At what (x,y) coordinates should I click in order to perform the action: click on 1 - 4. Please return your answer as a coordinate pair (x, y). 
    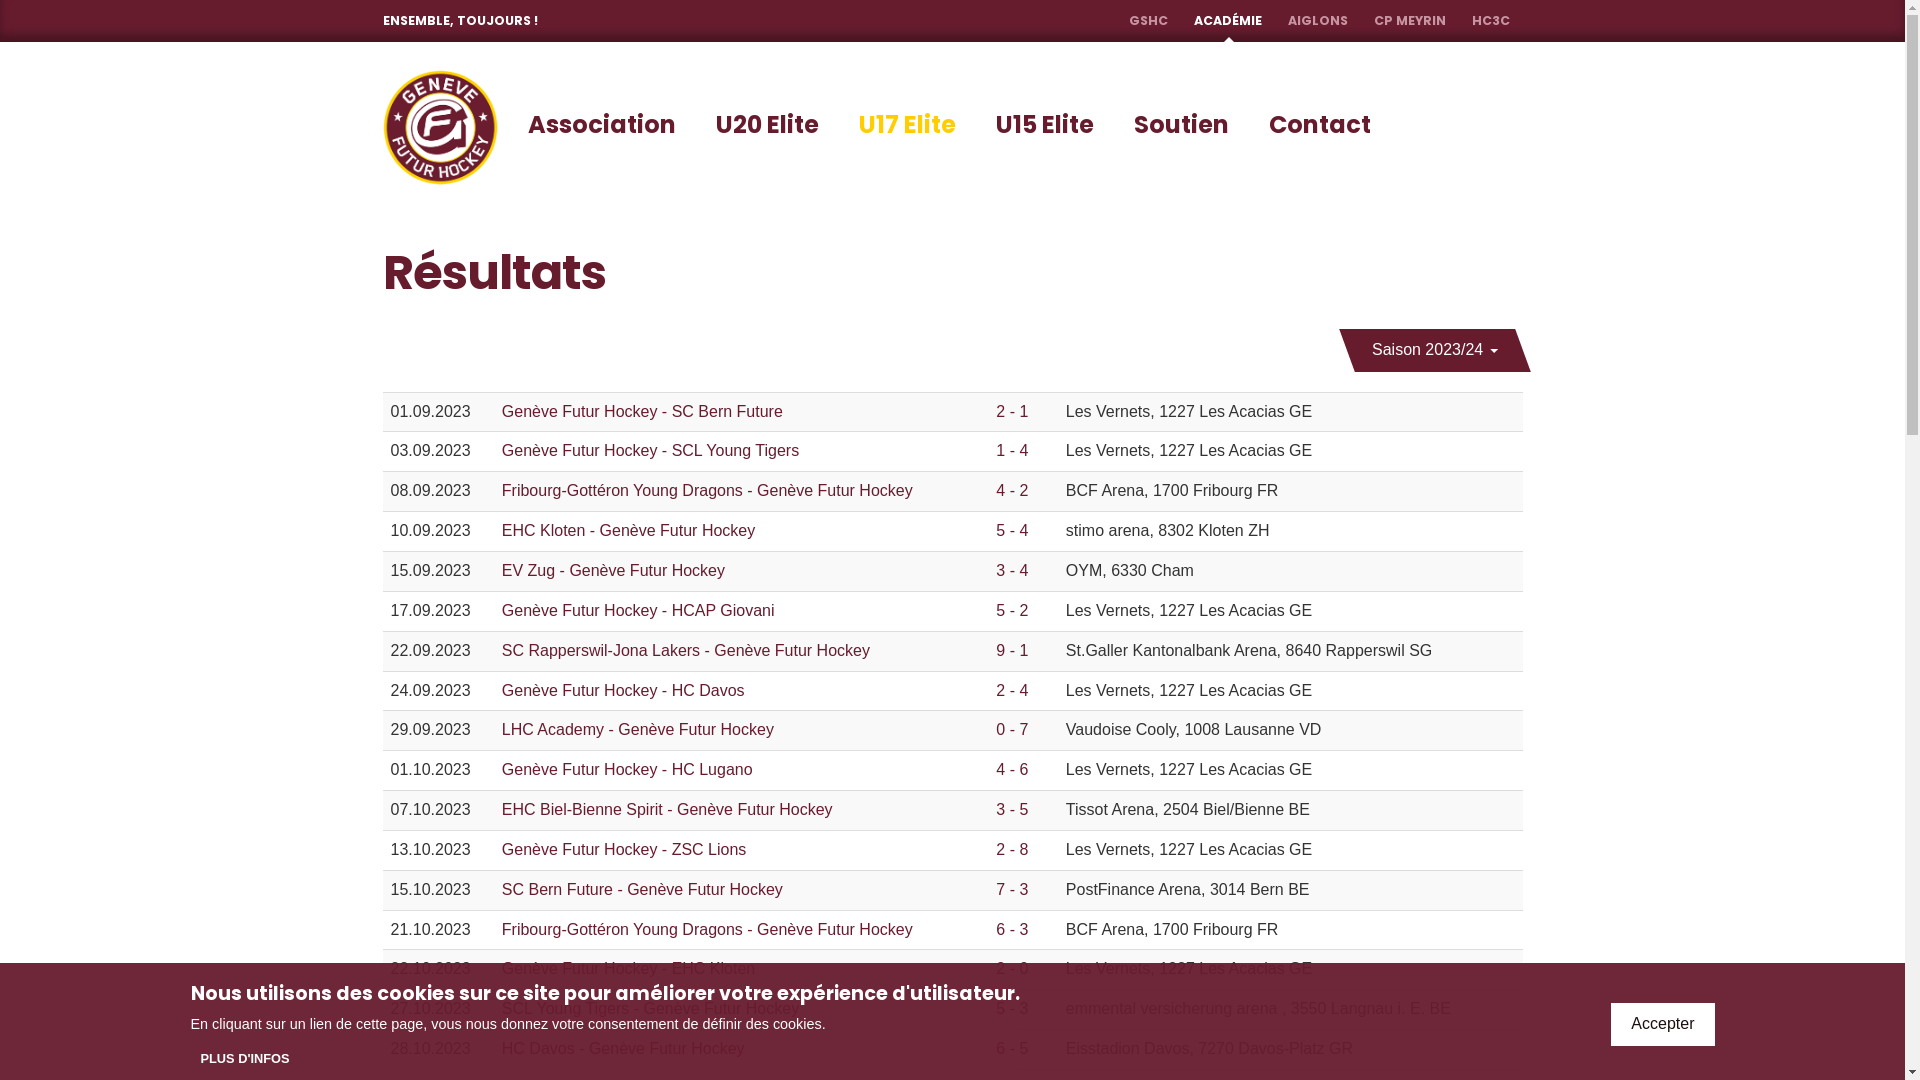
    Looking at the image, I should click on (1012, 450).